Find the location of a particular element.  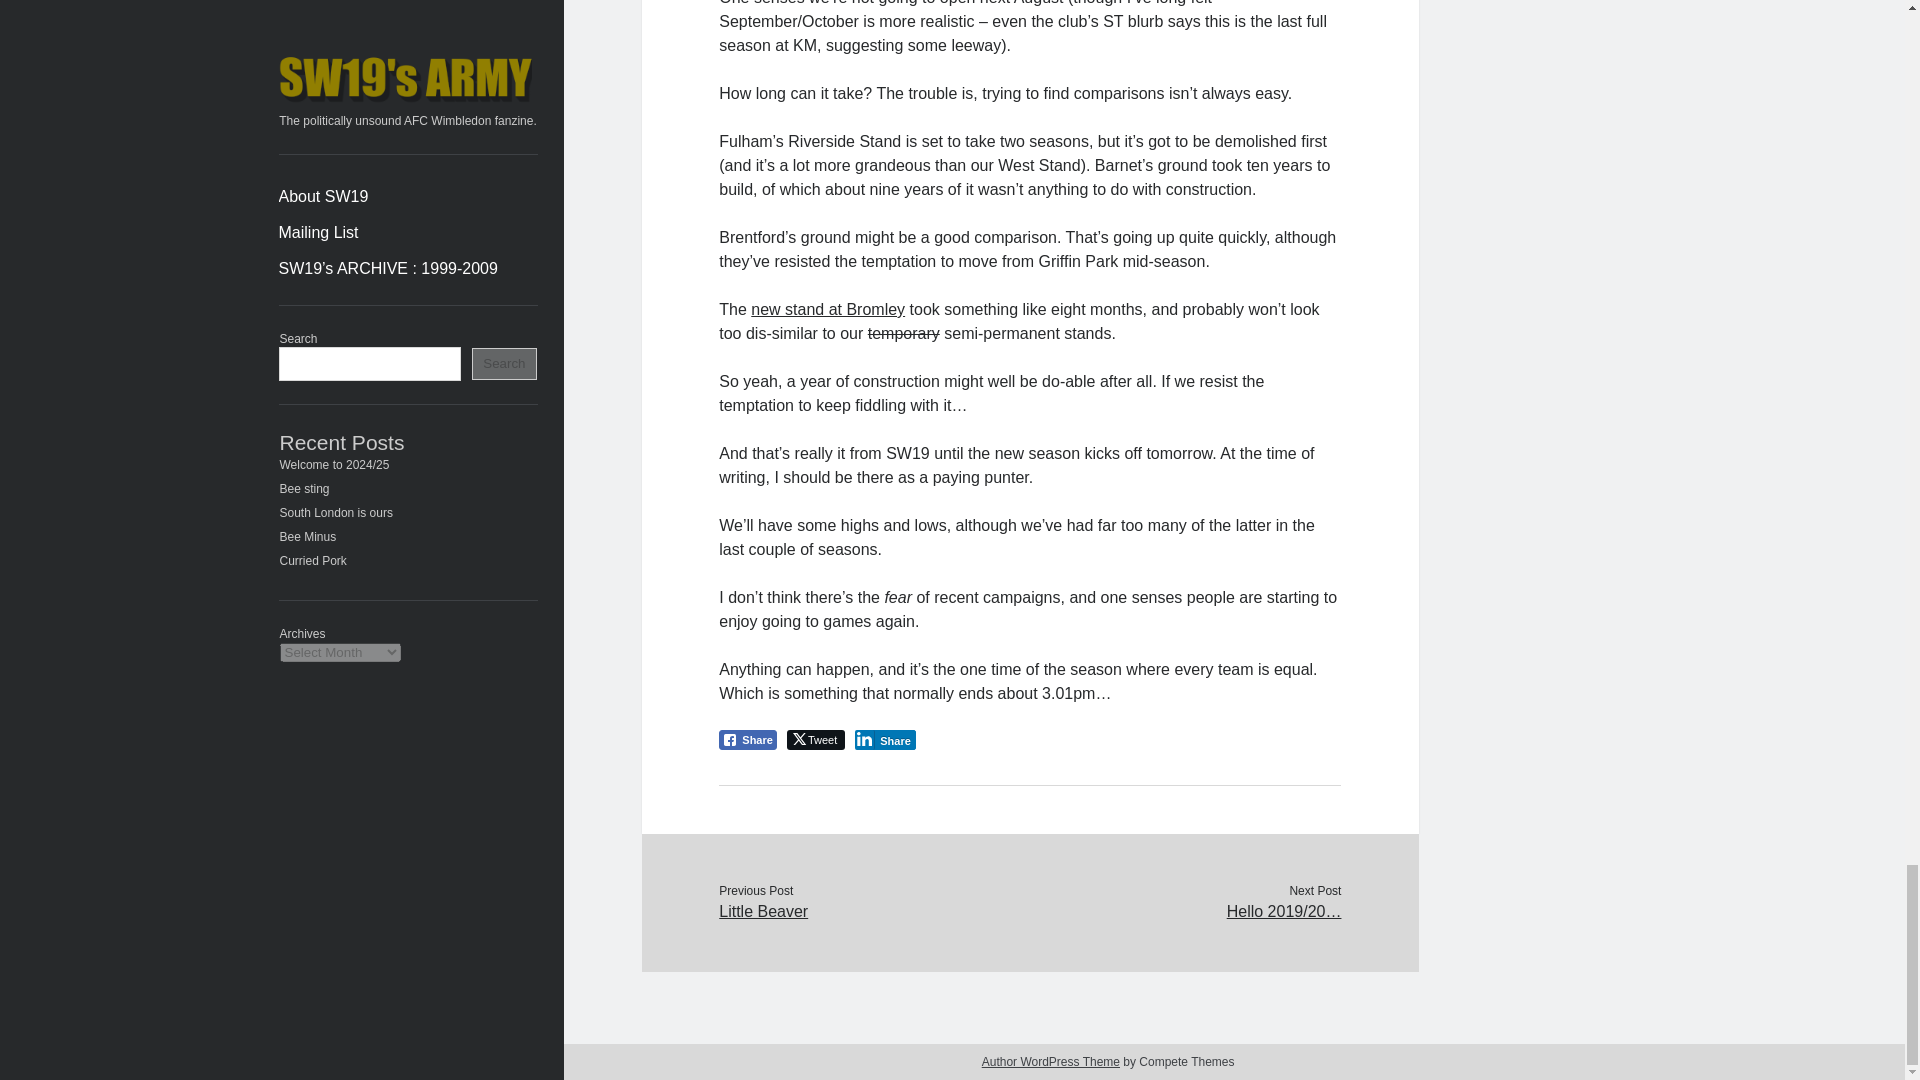

Tweet is located at coordinates (816, 740).